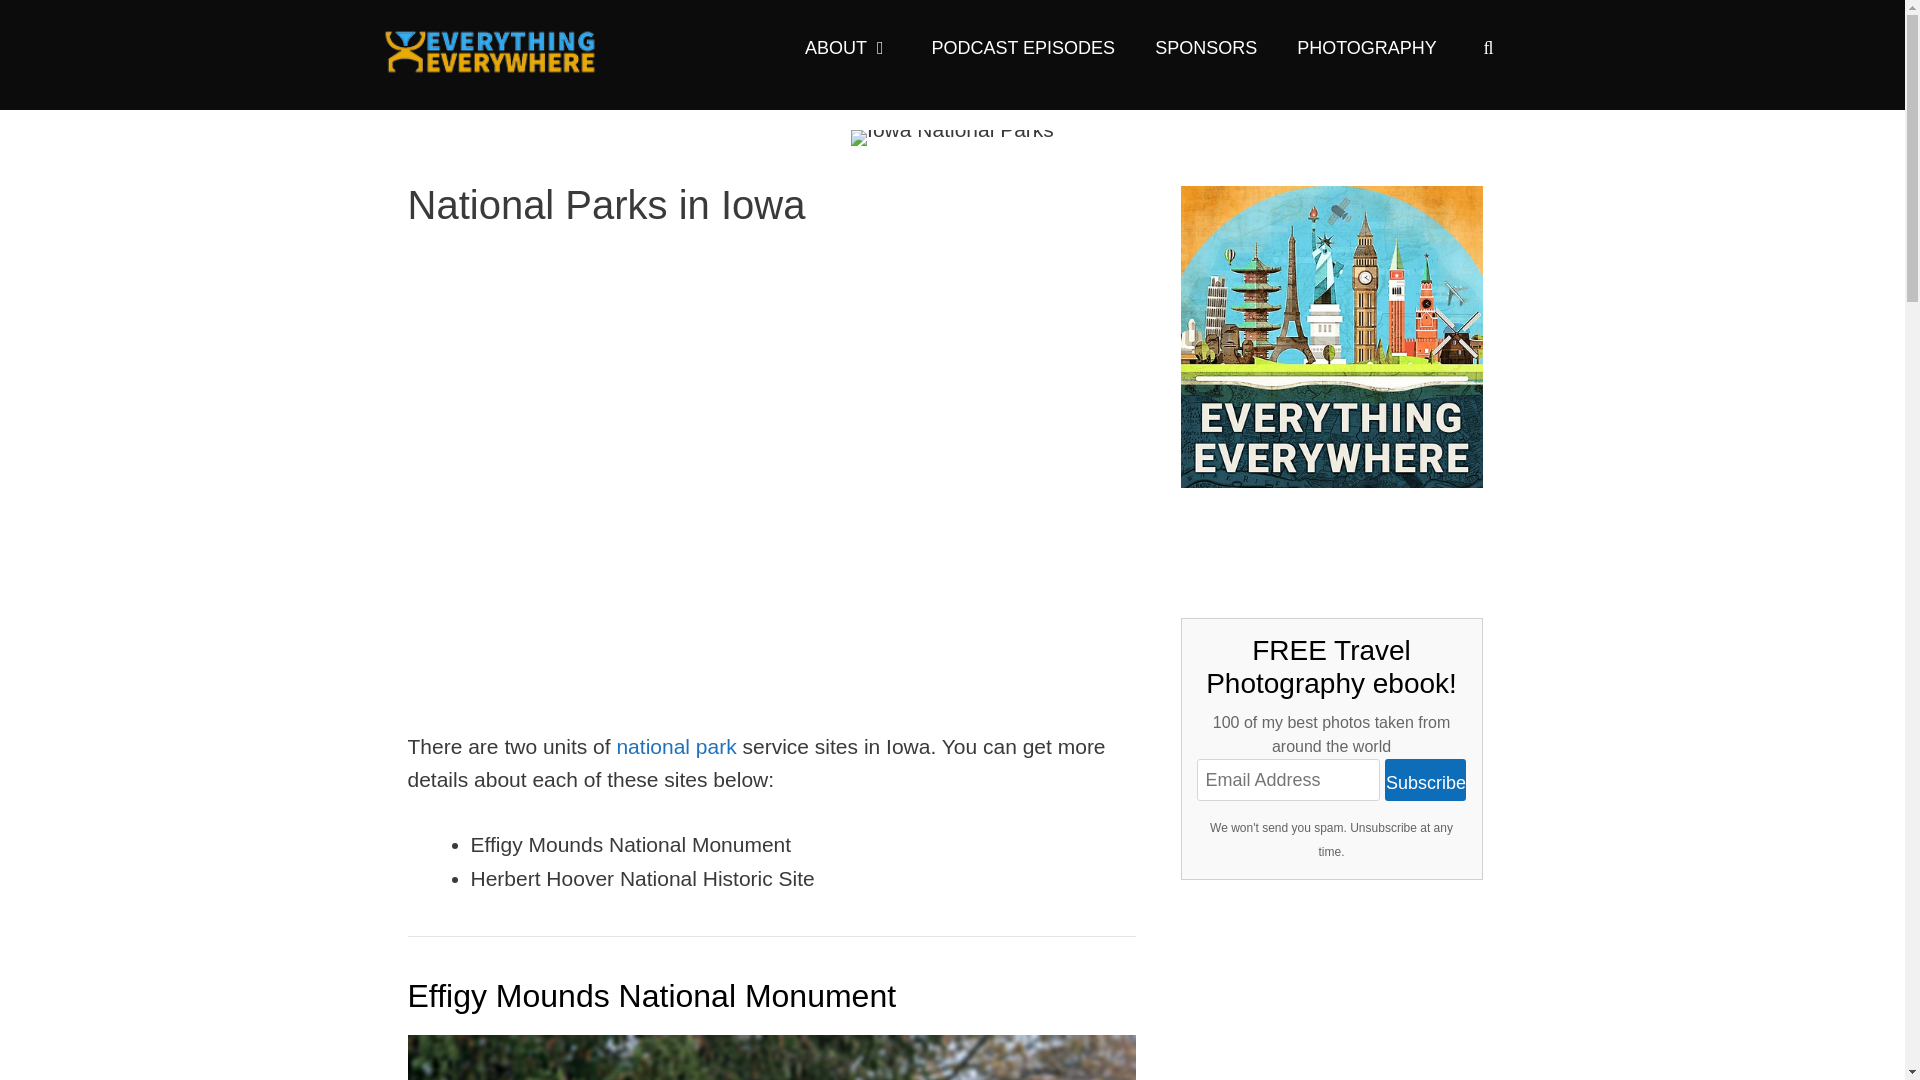 The height and width of the screenshot is (1080, 1920). I want to click on PHOTOGRAPHY, so click(1366, 48).